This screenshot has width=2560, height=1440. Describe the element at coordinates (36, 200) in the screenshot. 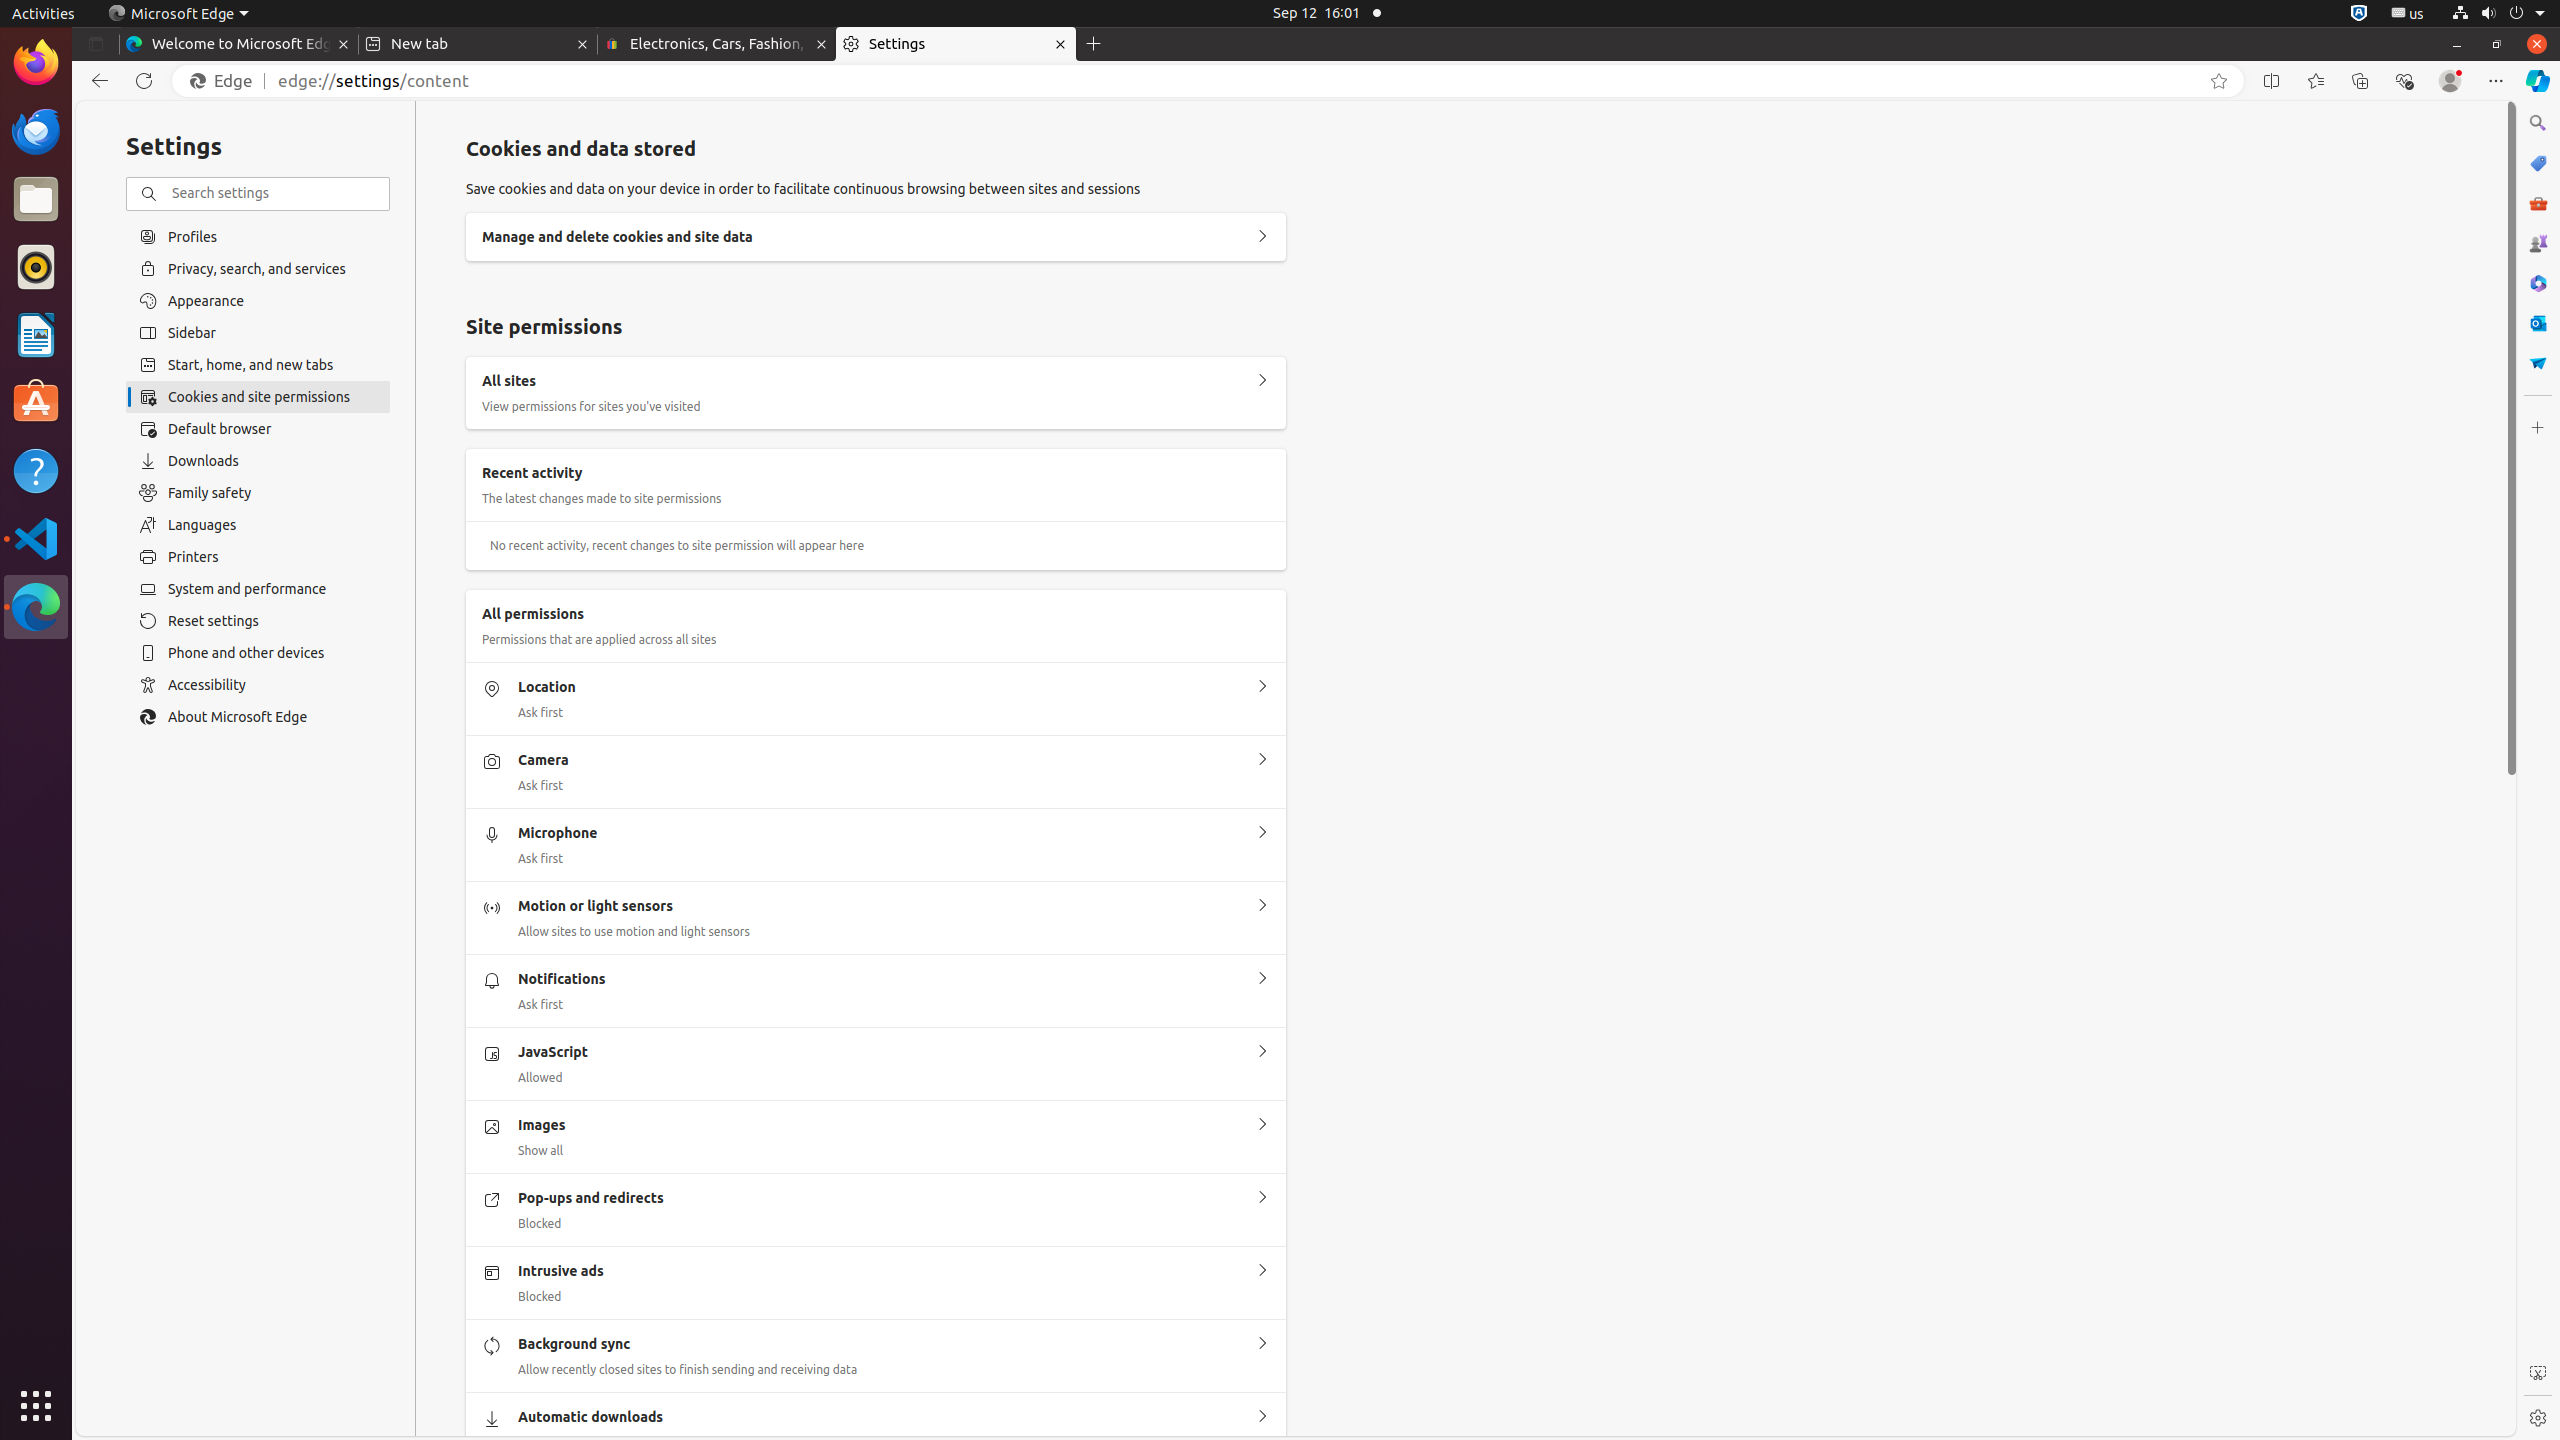

I see `Files` at that location.